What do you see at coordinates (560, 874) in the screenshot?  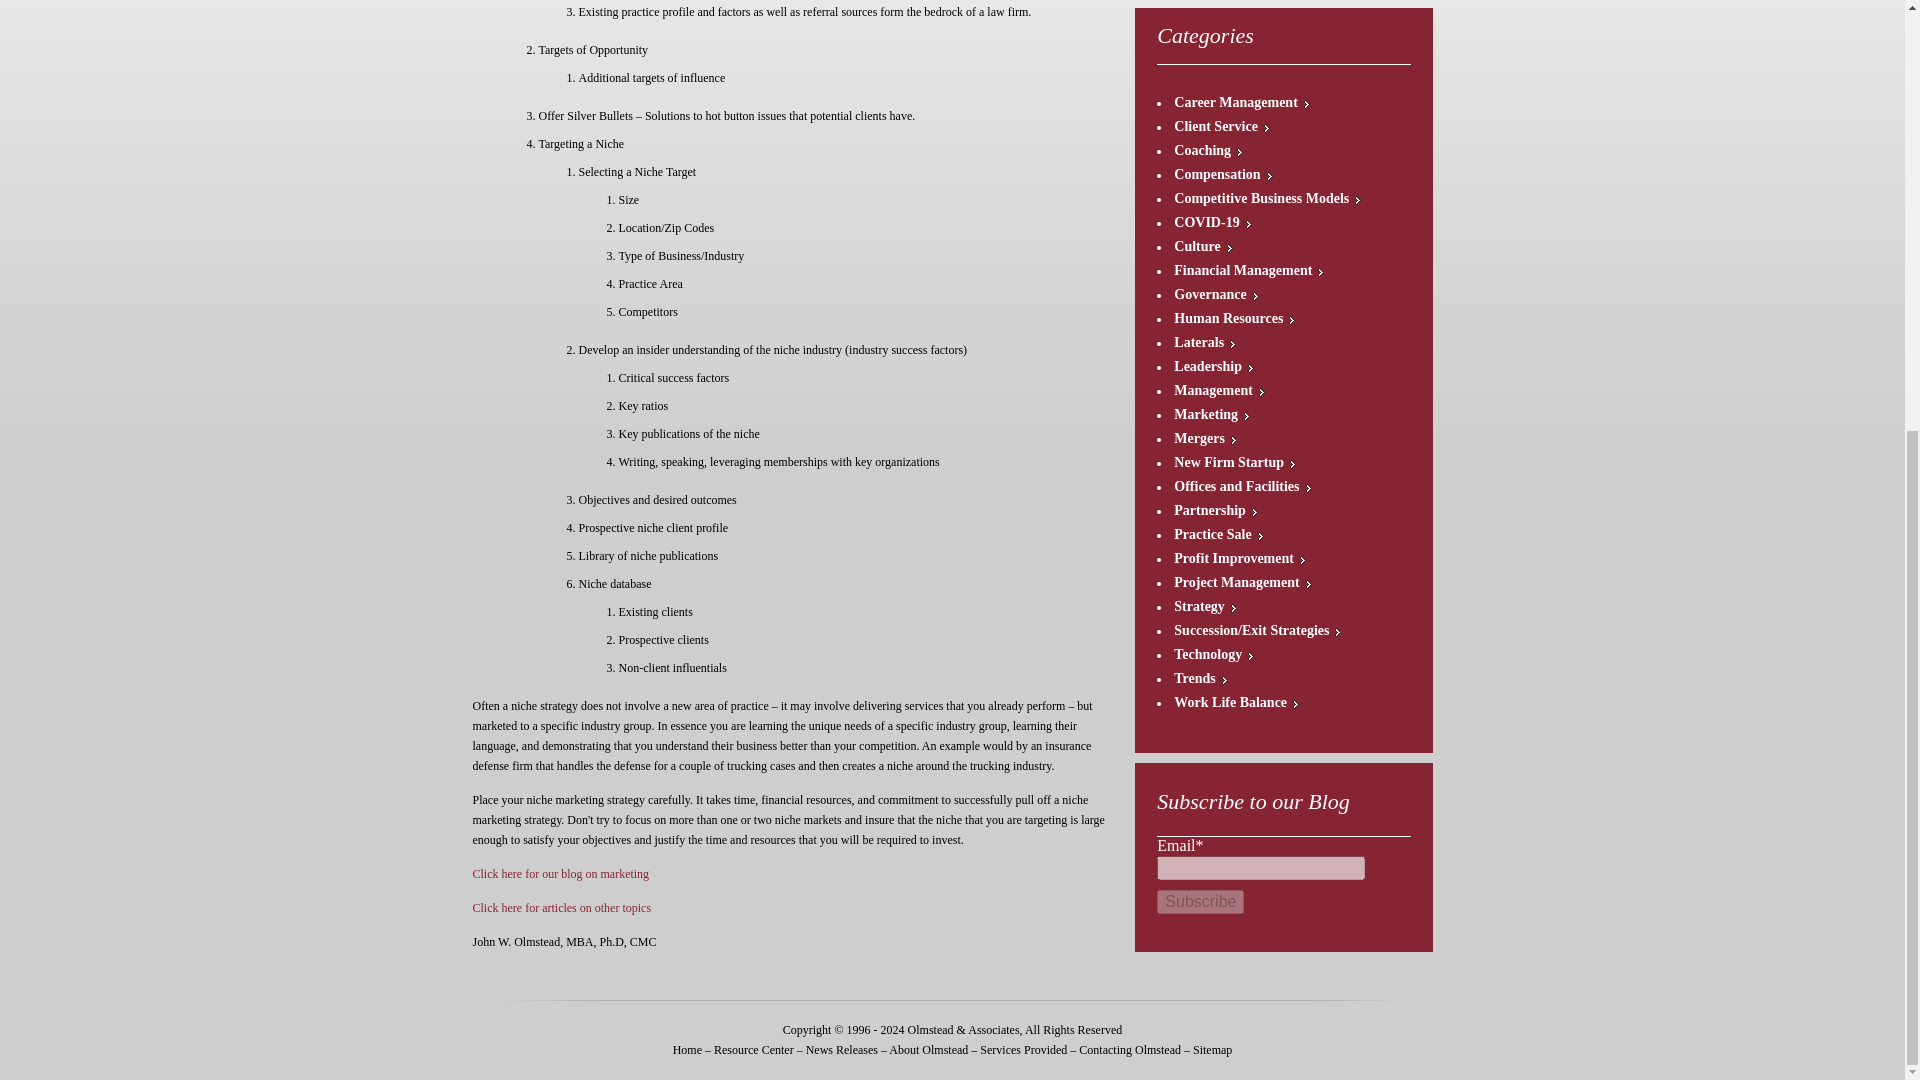 I see `Click here for our blog on marketing` at bounding box center [560, 874].